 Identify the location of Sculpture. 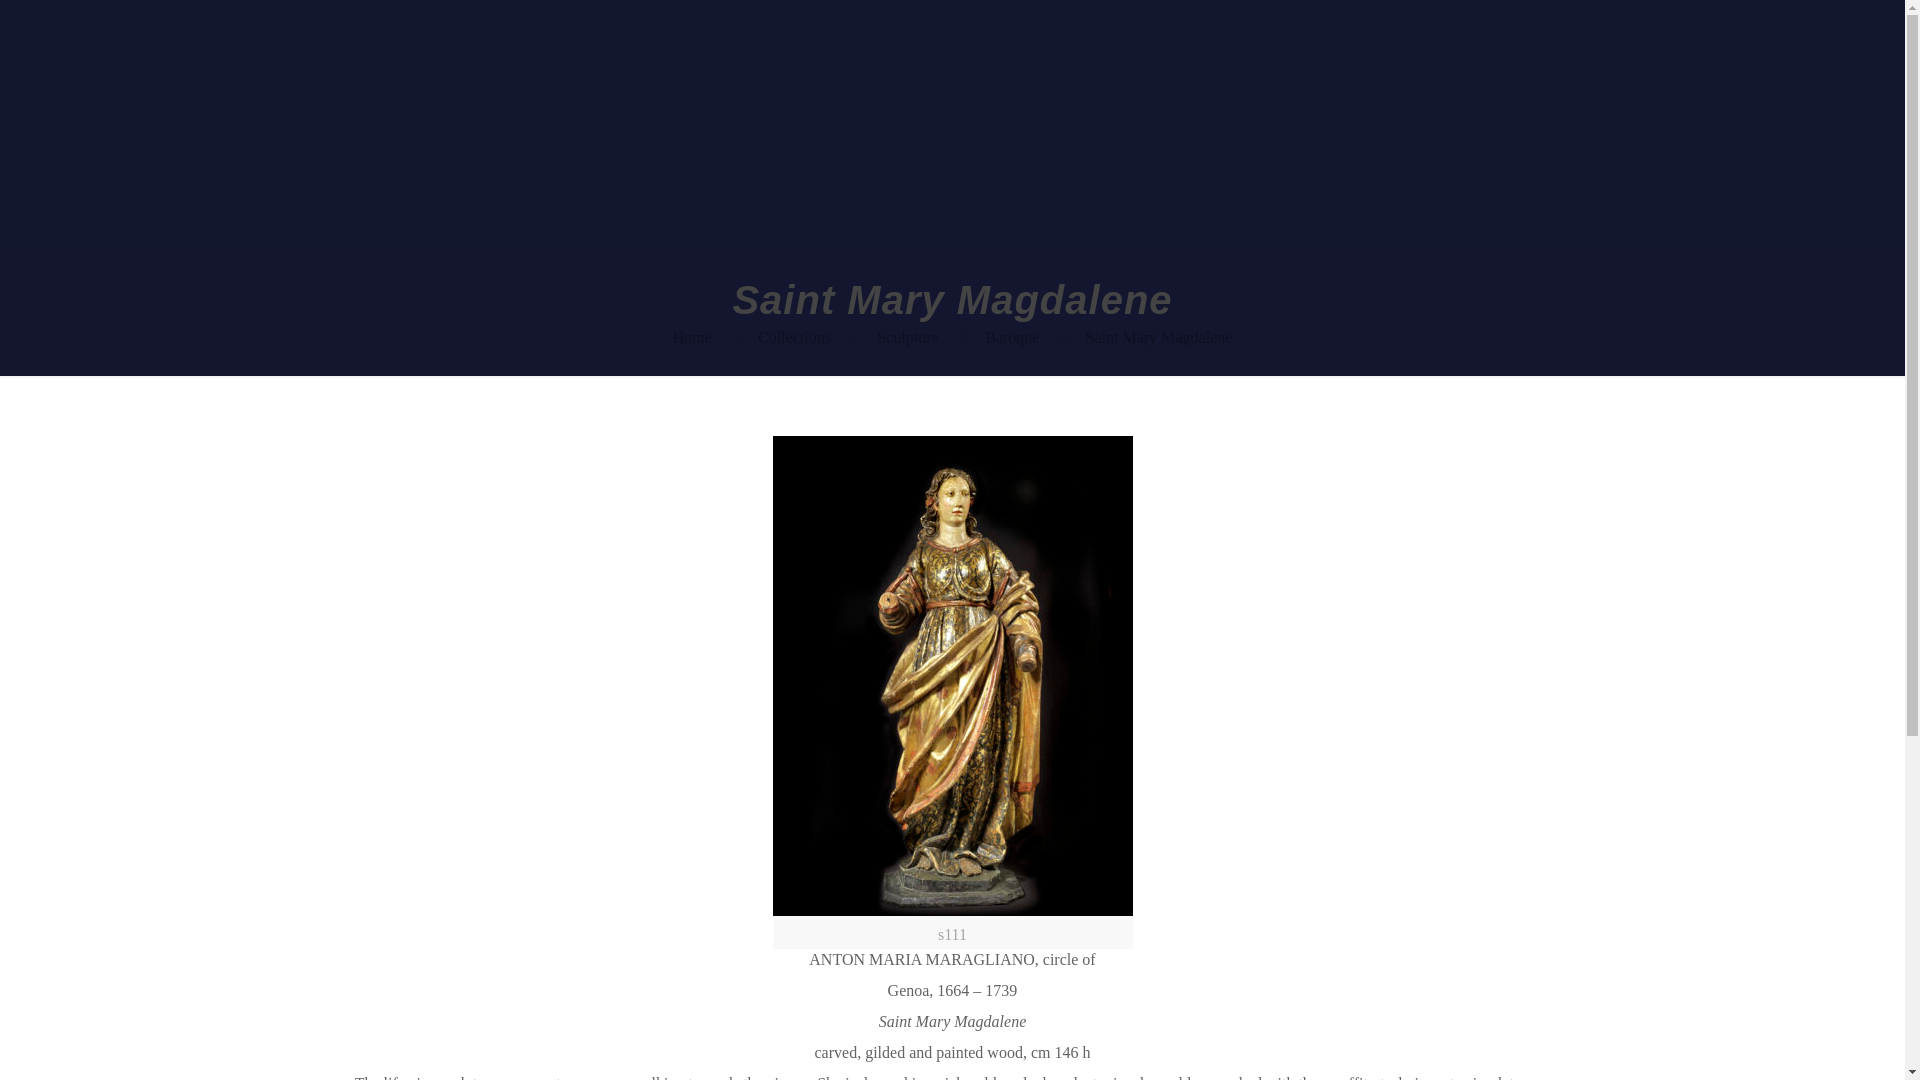
(908, 337).